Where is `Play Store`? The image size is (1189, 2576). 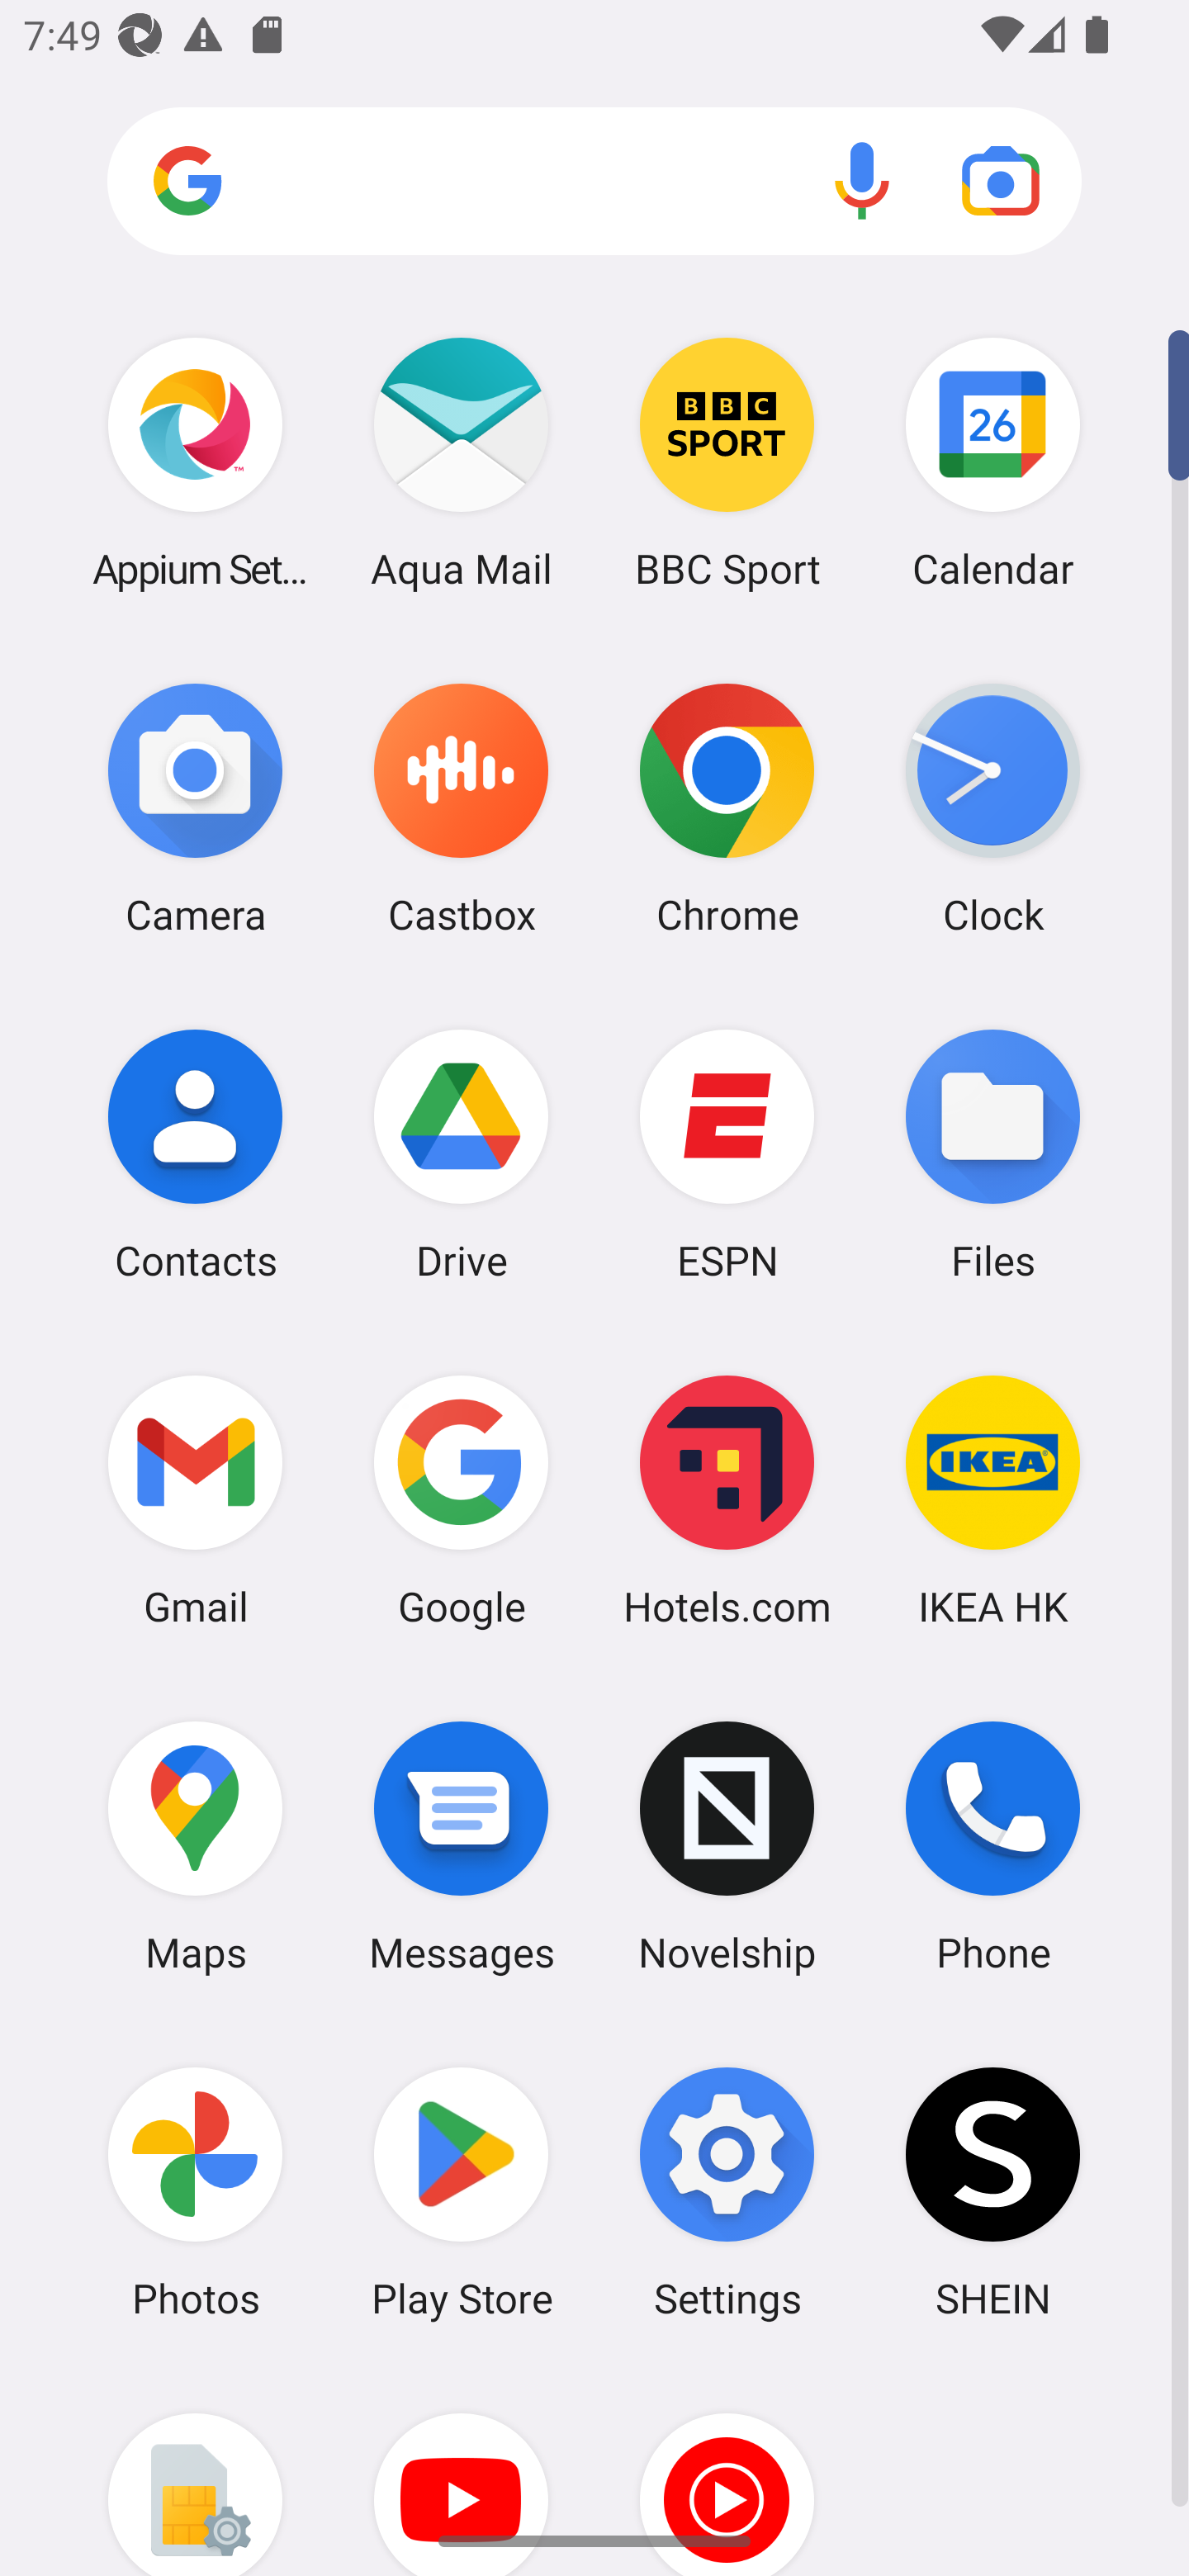 Play Store is located at coordinates (461, 2192).